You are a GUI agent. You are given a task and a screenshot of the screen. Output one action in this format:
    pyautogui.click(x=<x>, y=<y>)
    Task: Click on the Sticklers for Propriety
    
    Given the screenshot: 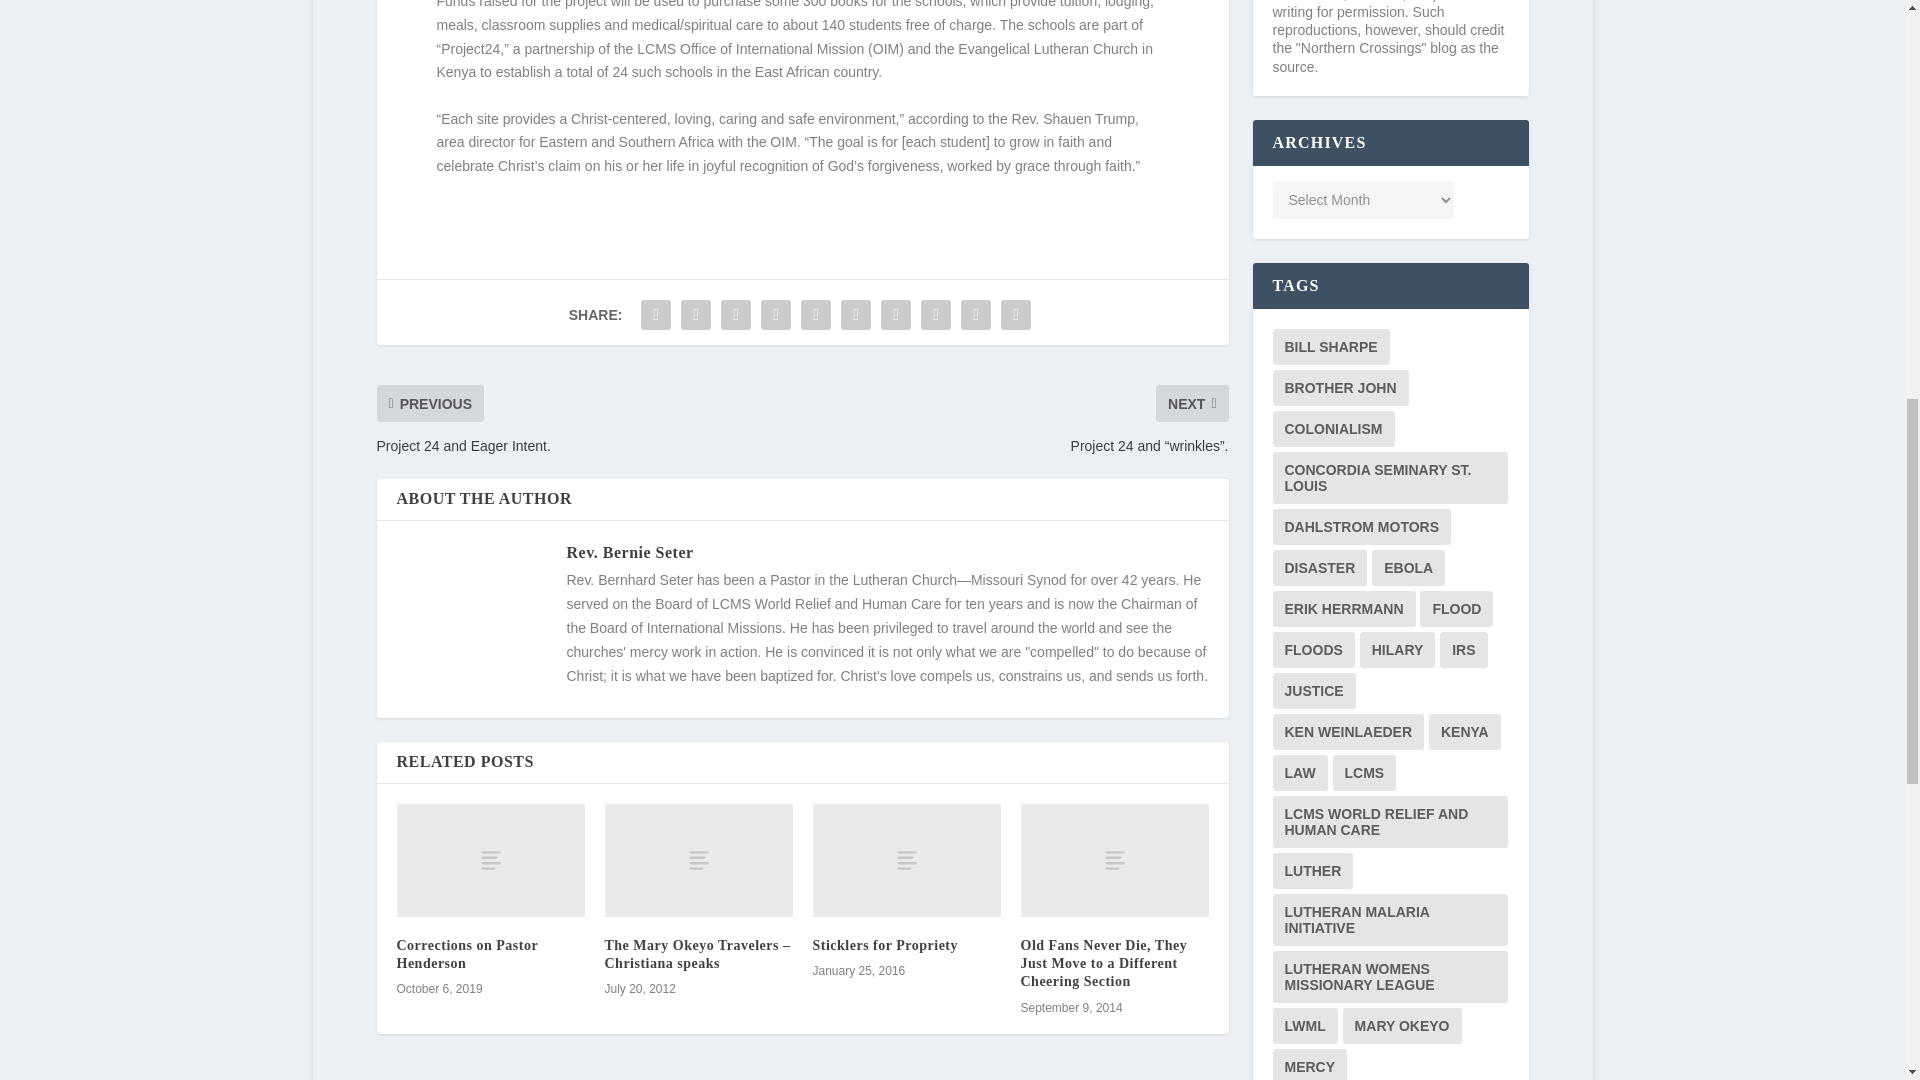 What is the action you would take?
    pyautogui.click(x=906, y=860)
    